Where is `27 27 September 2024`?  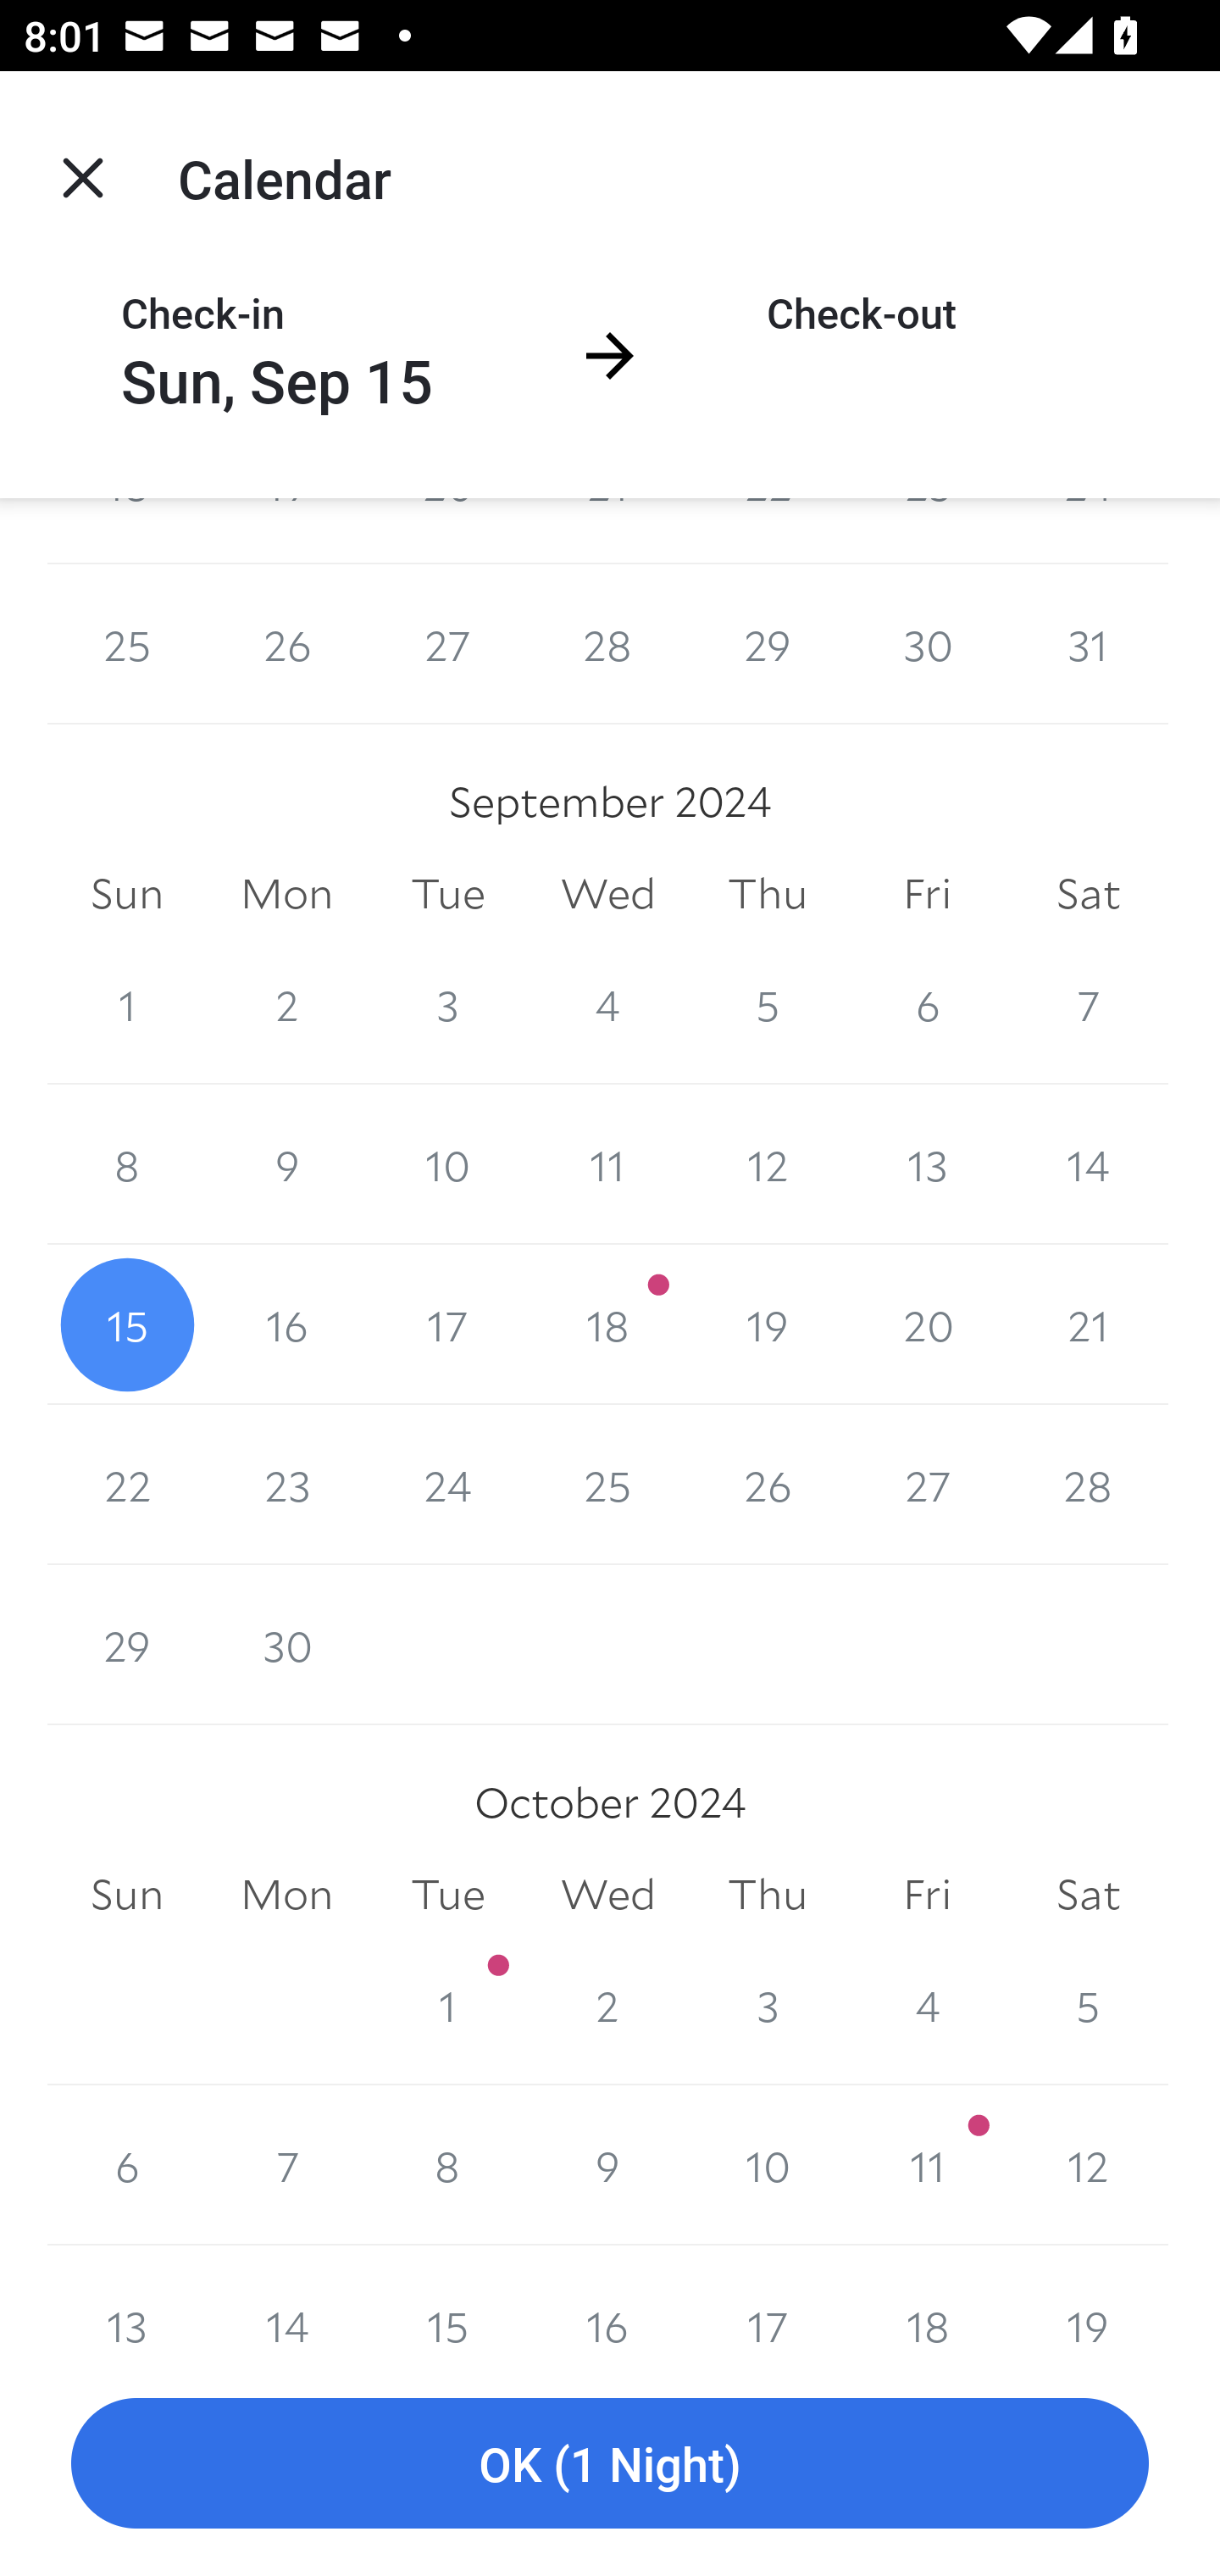 27 27 September 2024 is located at coordinates (927, 1485).